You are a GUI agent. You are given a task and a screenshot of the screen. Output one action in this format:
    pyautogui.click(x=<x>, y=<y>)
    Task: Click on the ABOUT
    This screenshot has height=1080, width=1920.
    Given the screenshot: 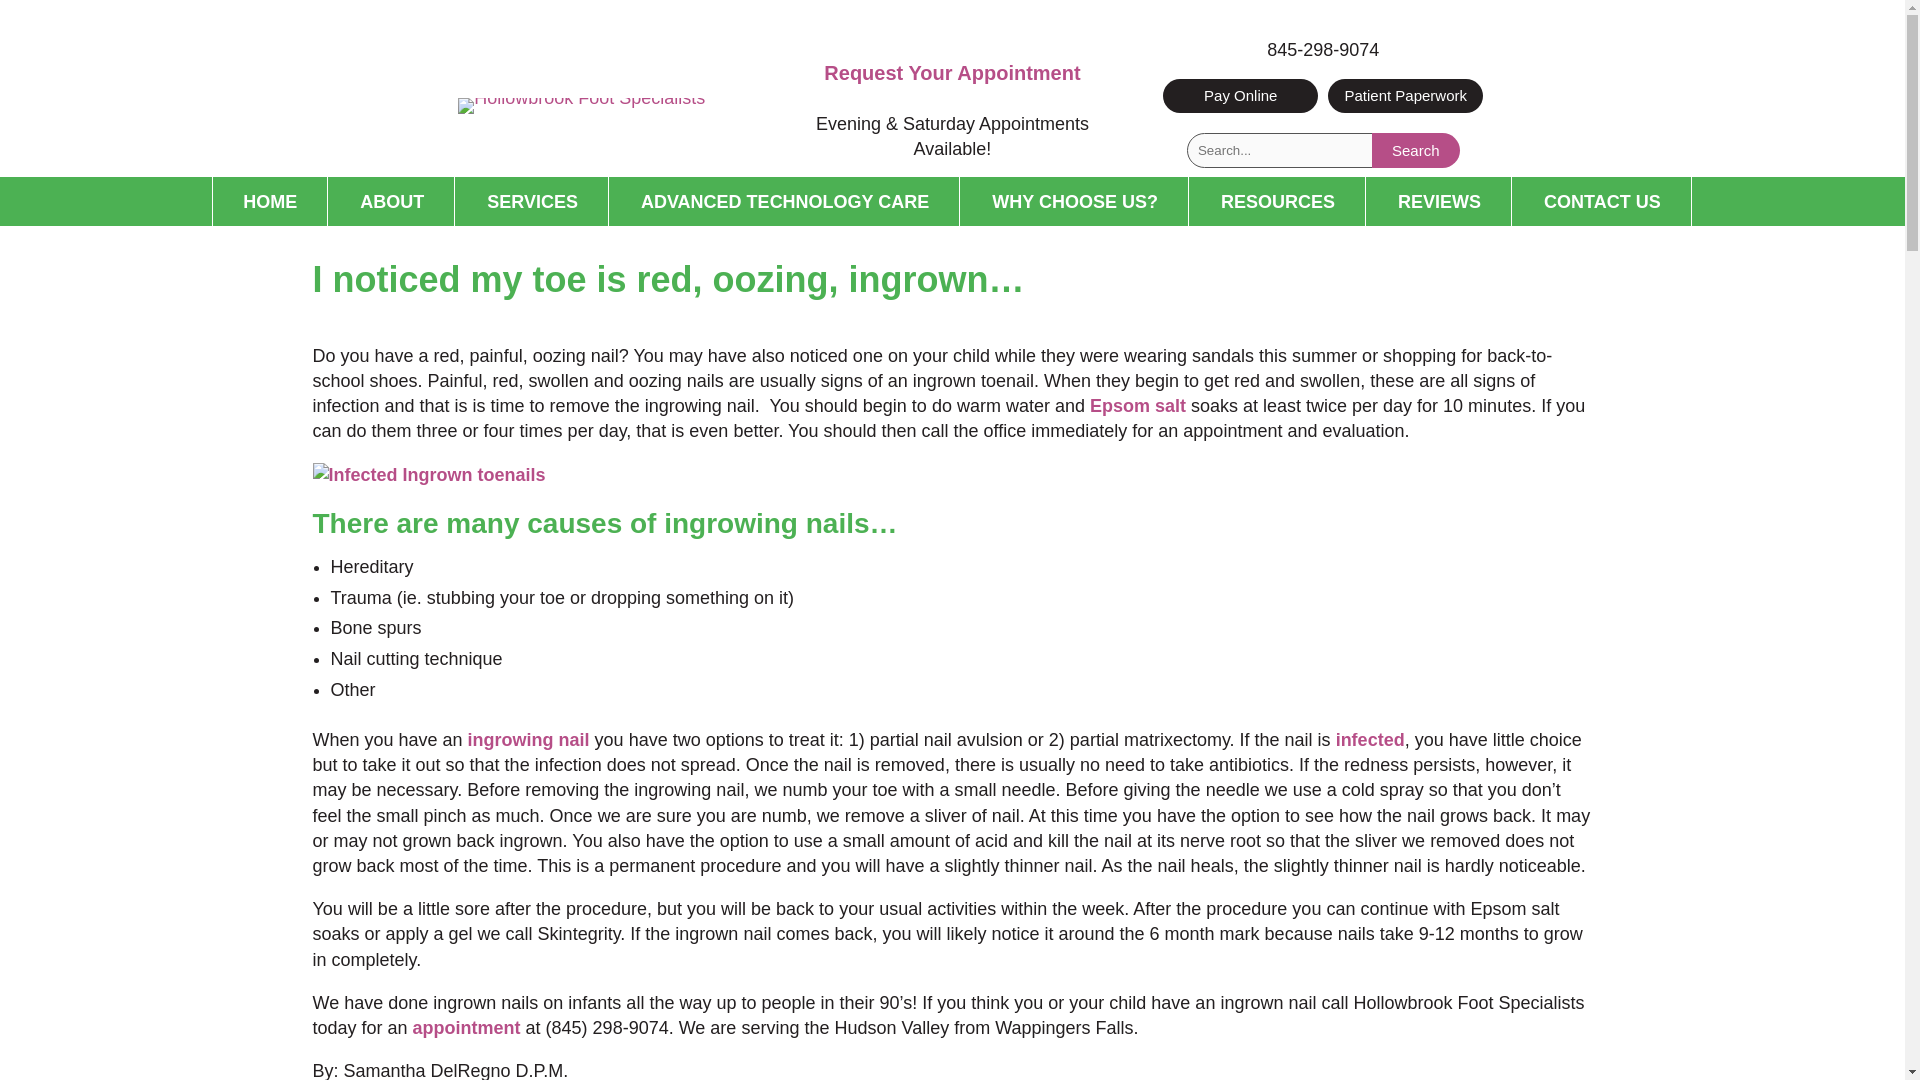 What is the action you would take?
    pyautogui.click(x=392, y=201)
    